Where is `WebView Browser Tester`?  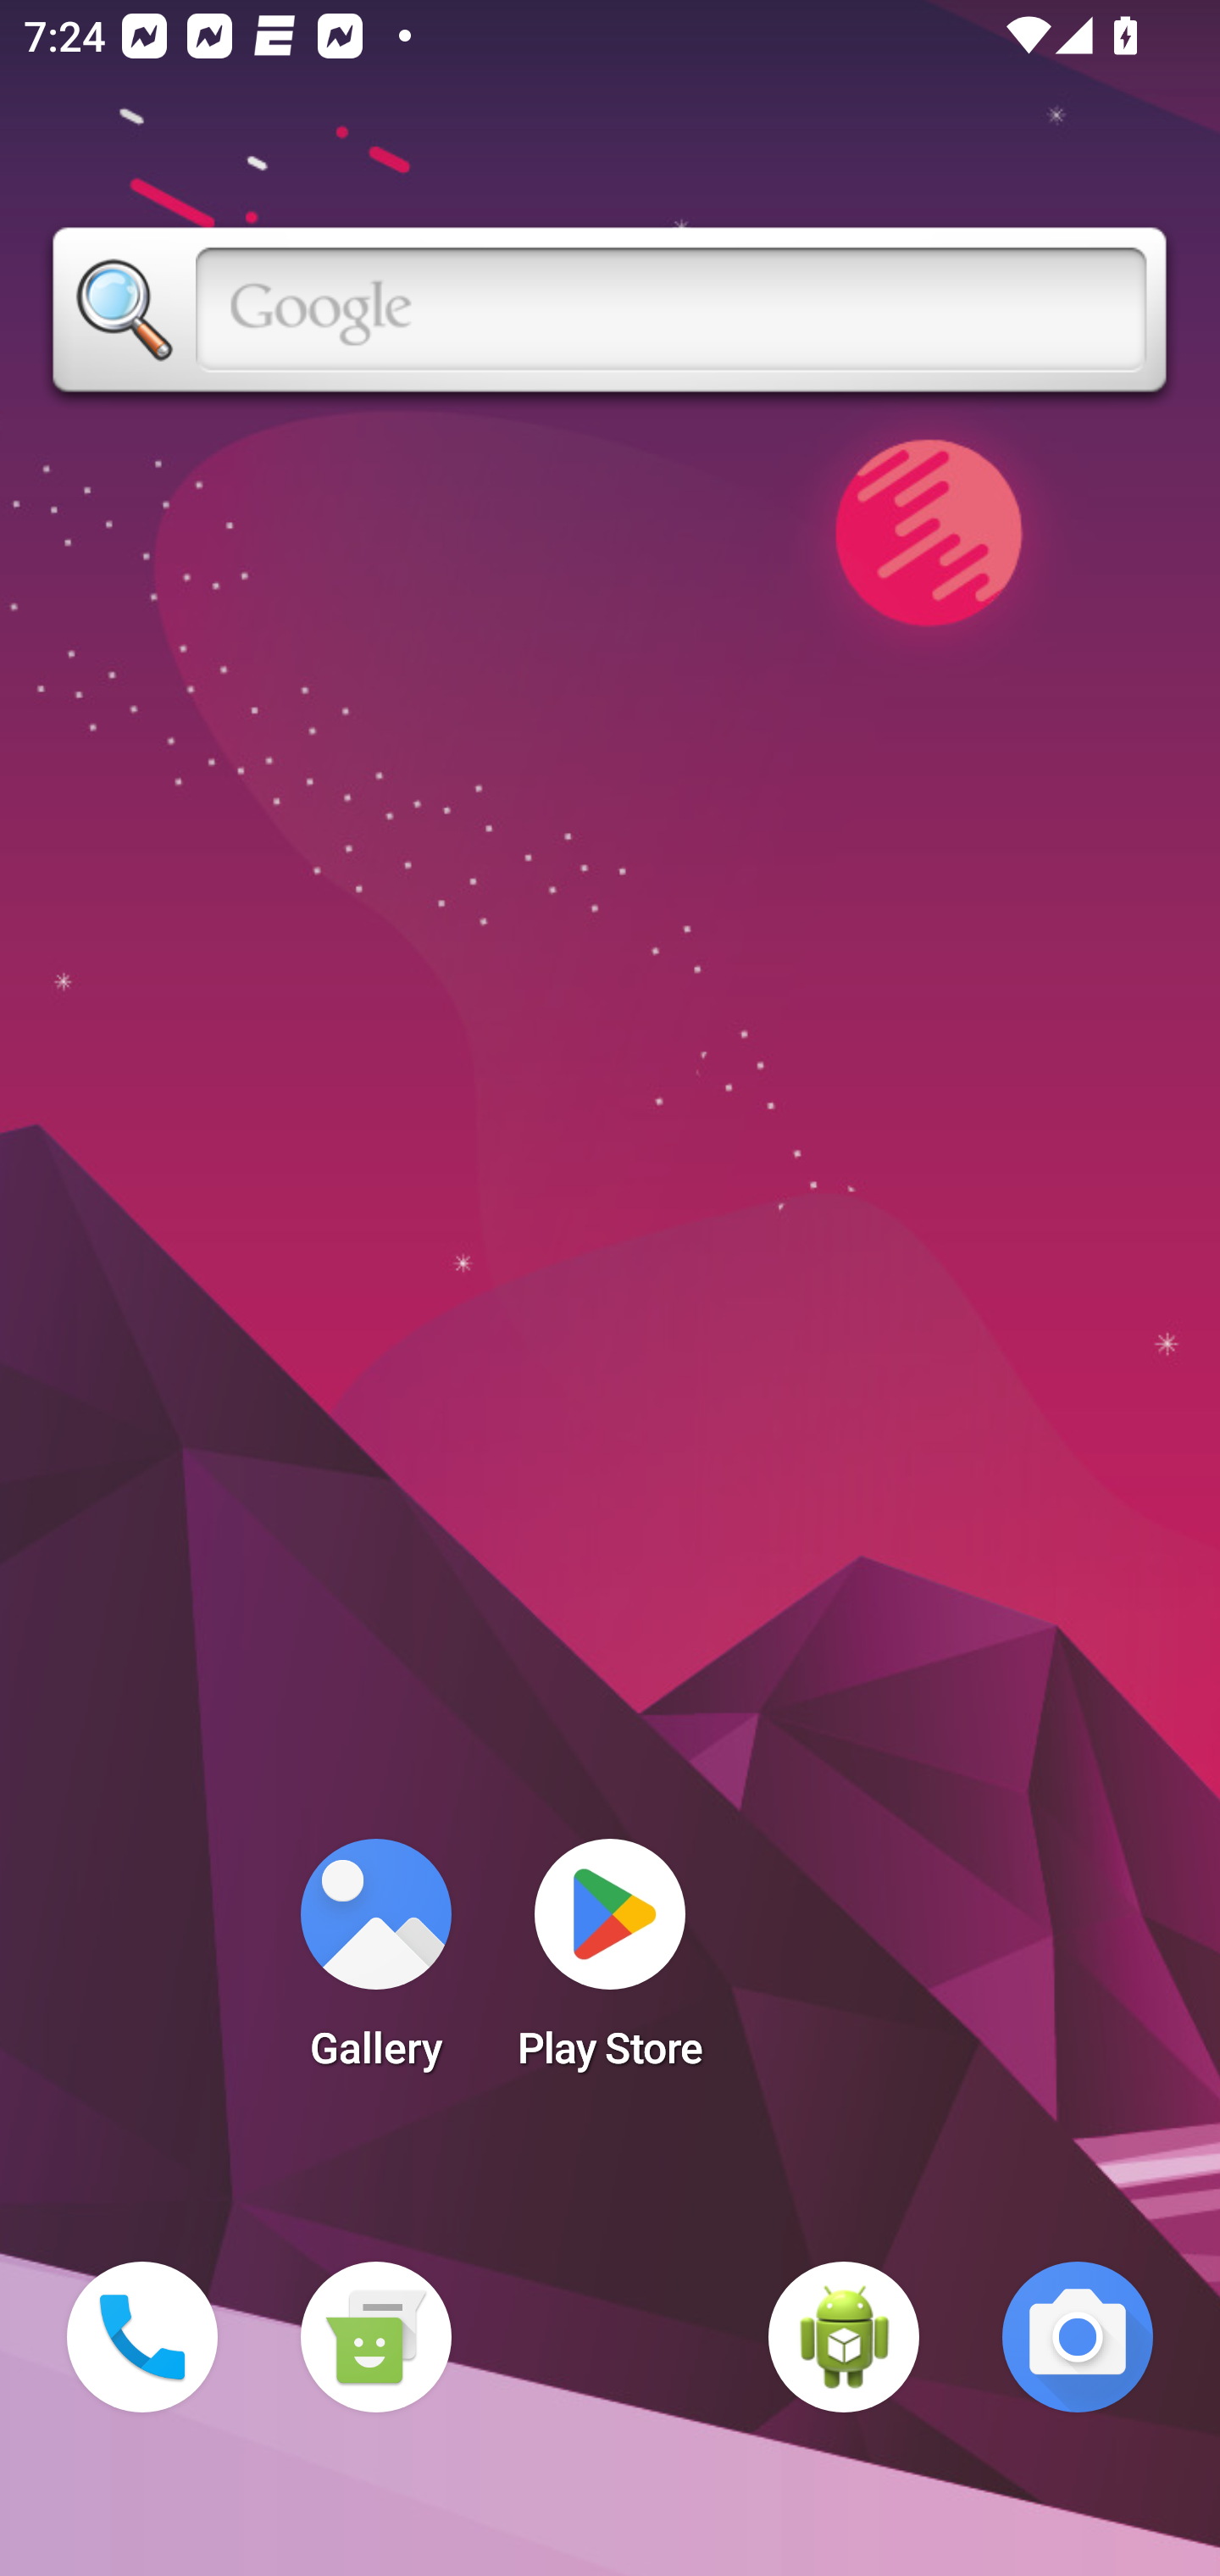 WebView Browser Tester is located at coordinates (844, 2337).